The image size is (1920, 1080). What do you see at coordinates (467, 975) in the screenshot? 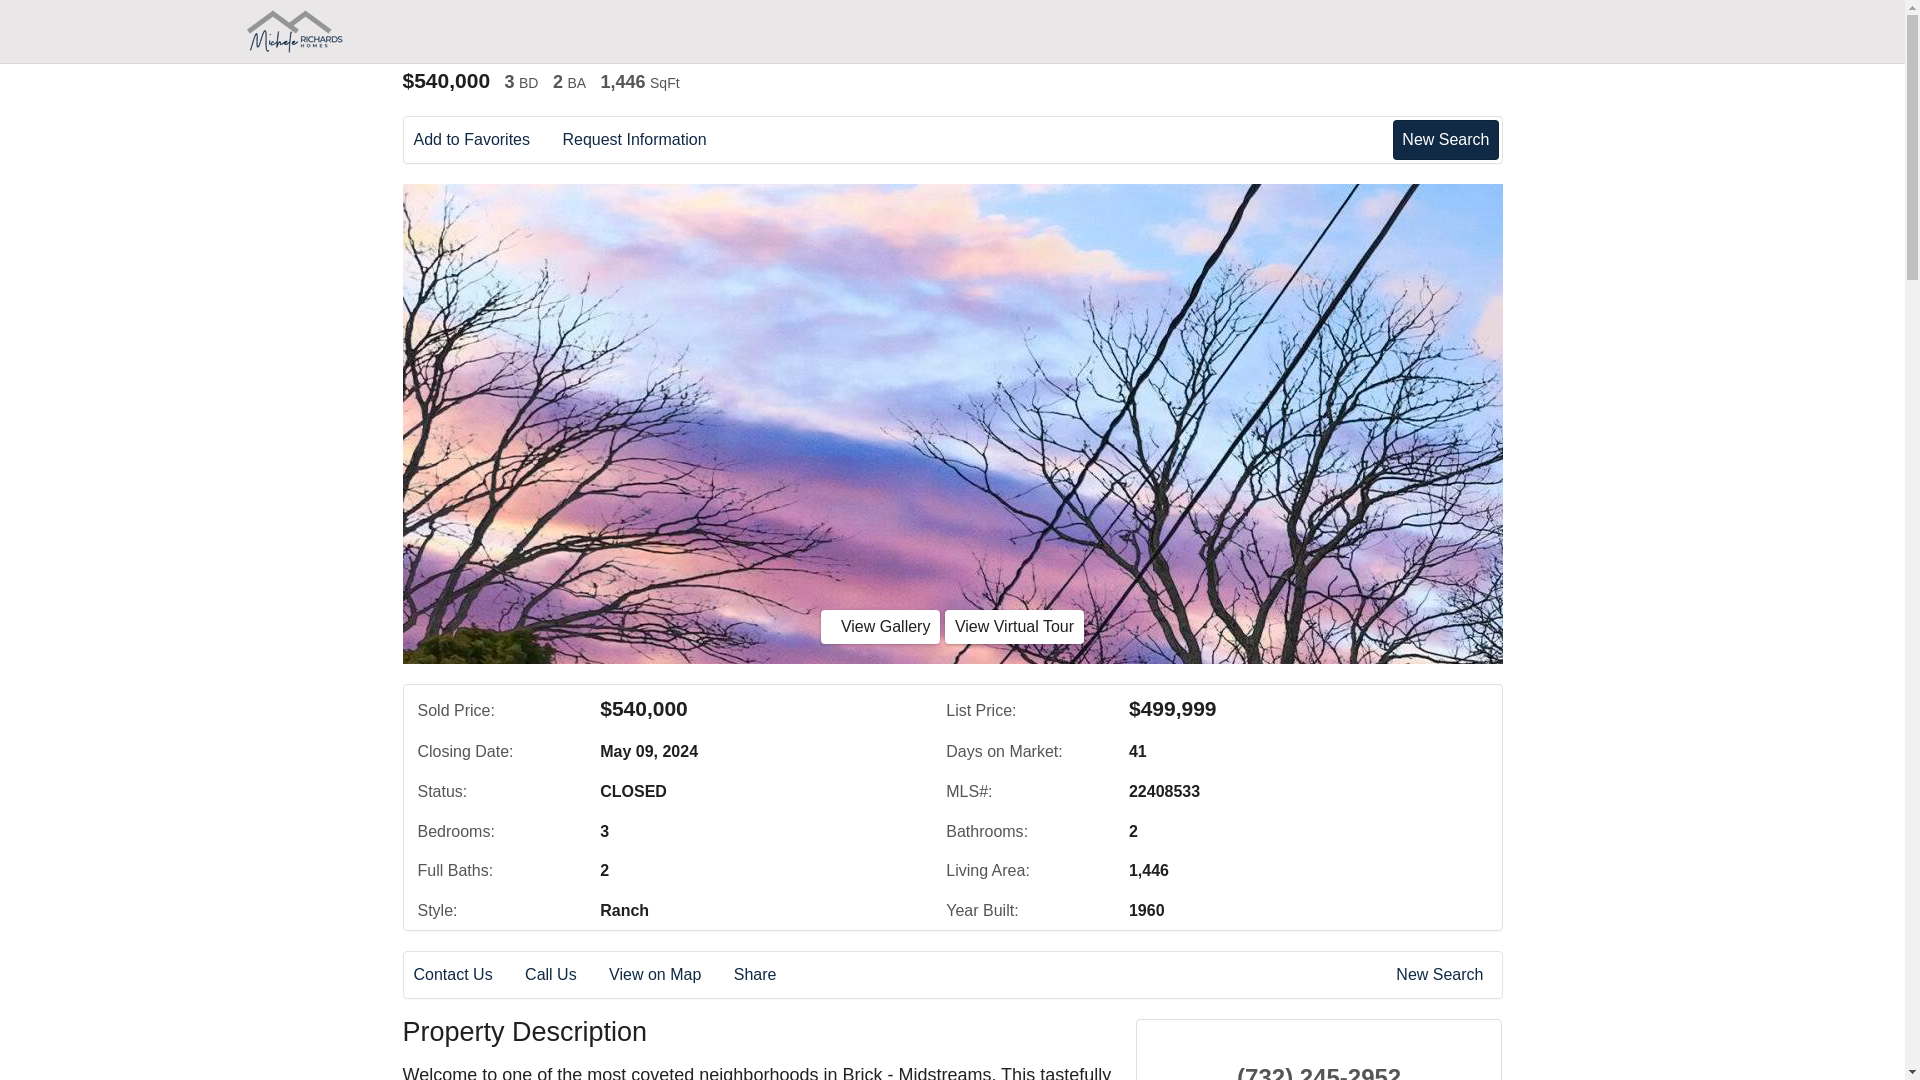
I see `Contact Us` at bounding box center [467, 975].